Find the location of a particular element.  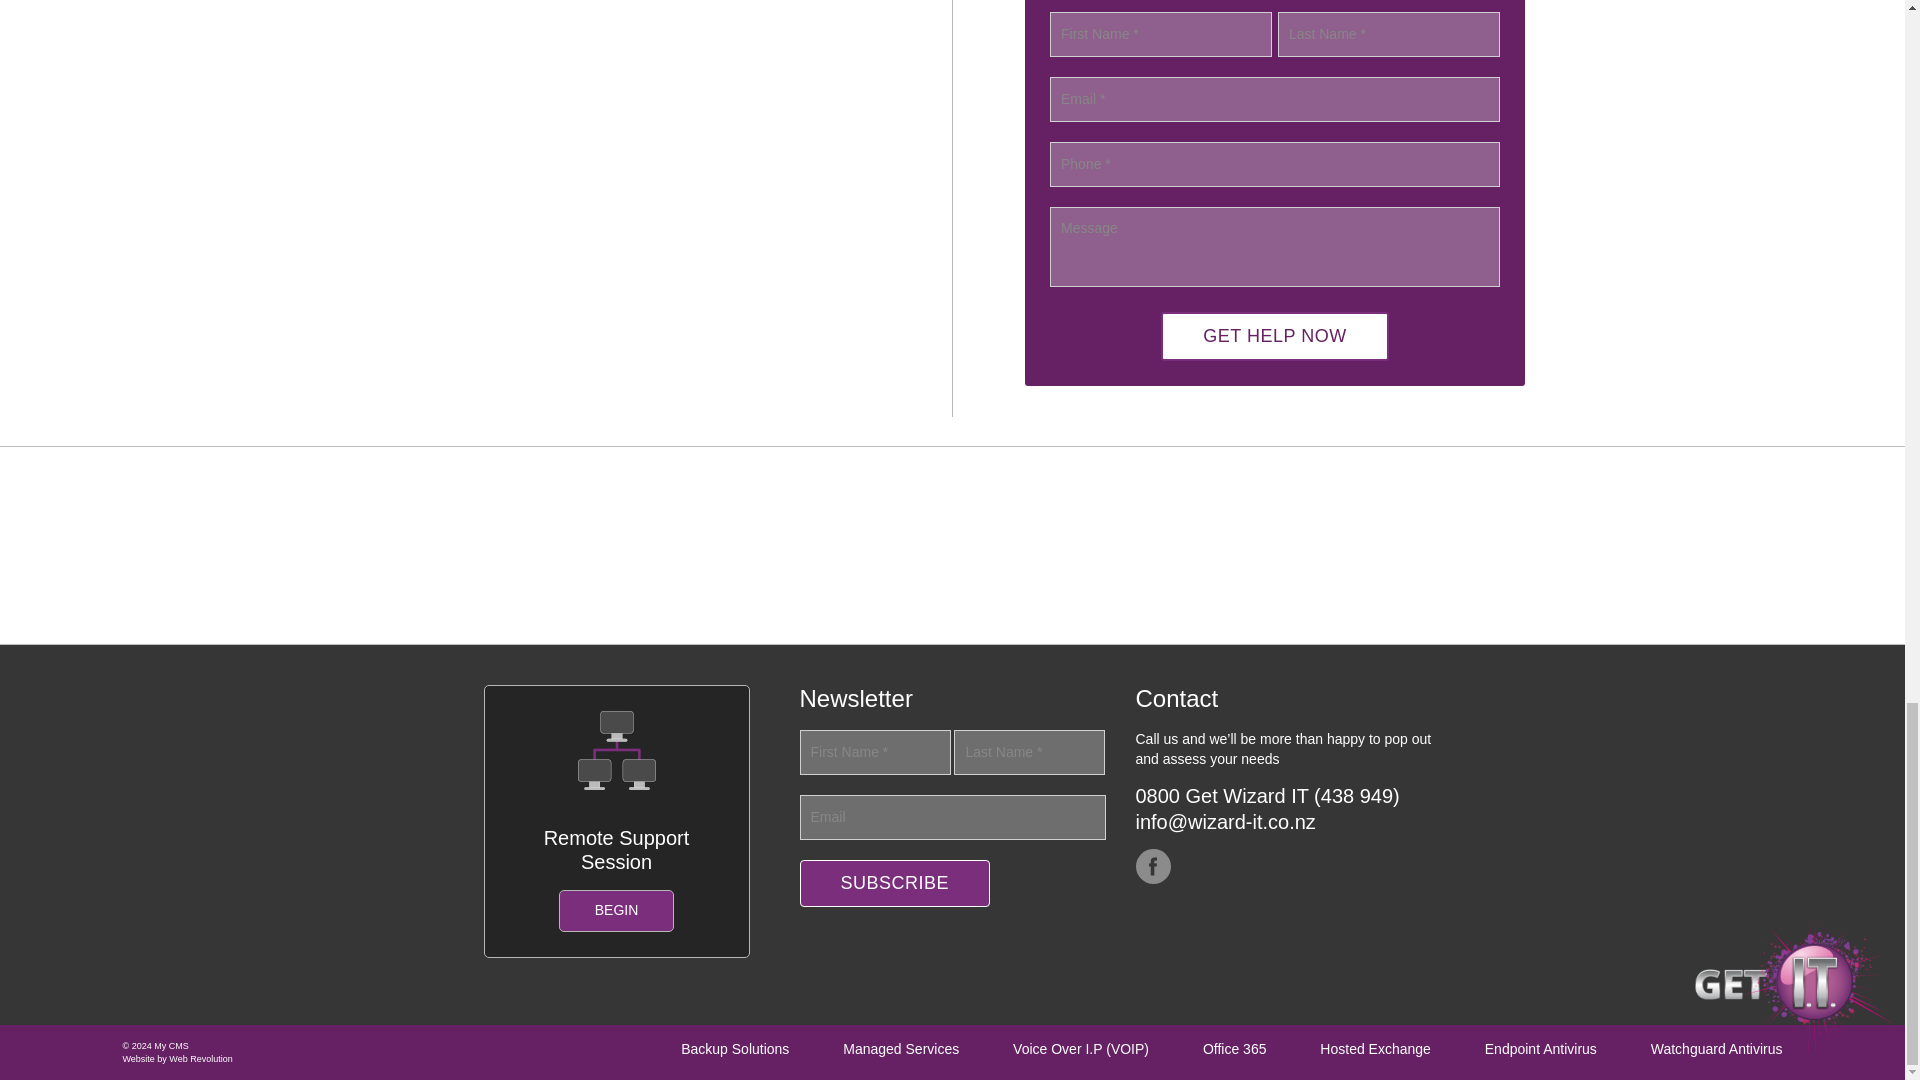

SUBSCRIBE is located at coordinates (895, 883).